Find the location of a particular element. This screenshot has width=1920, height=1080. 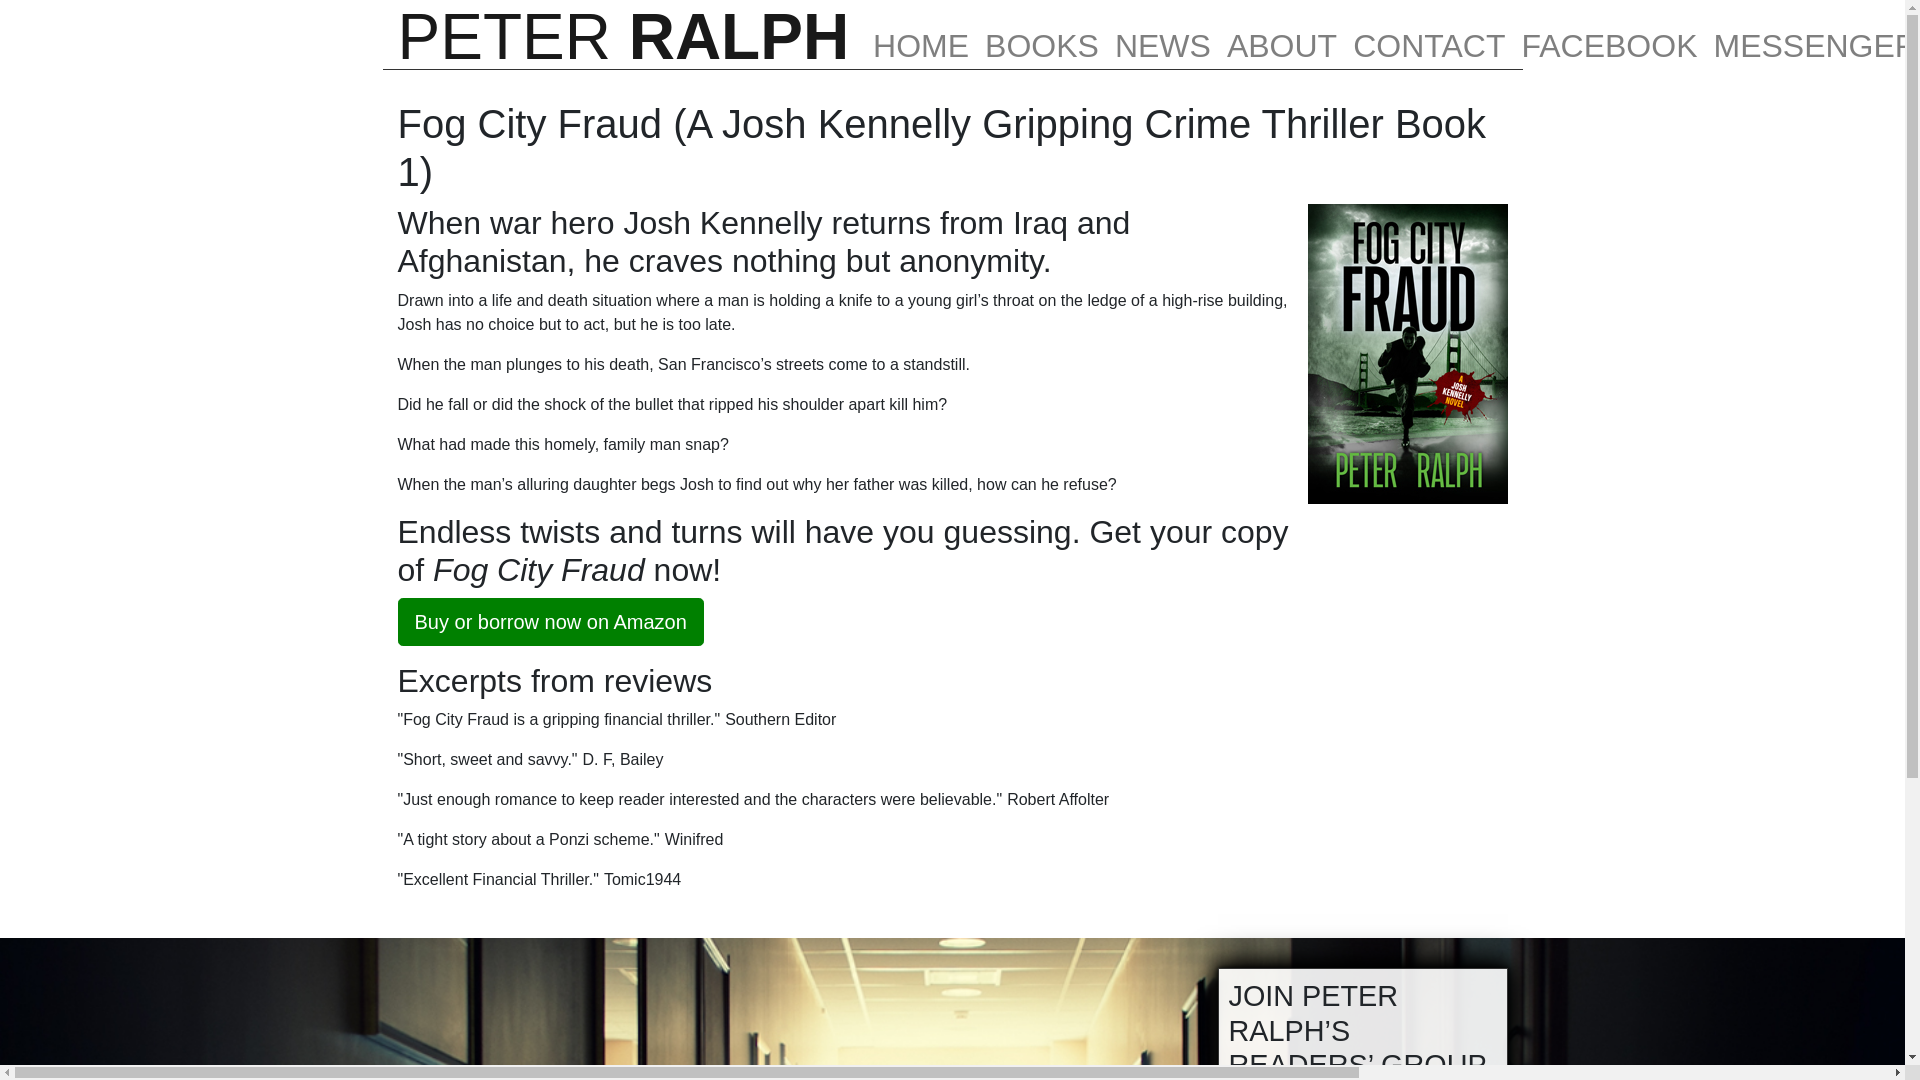

CONTACT is located at coordinates (1428, 33).